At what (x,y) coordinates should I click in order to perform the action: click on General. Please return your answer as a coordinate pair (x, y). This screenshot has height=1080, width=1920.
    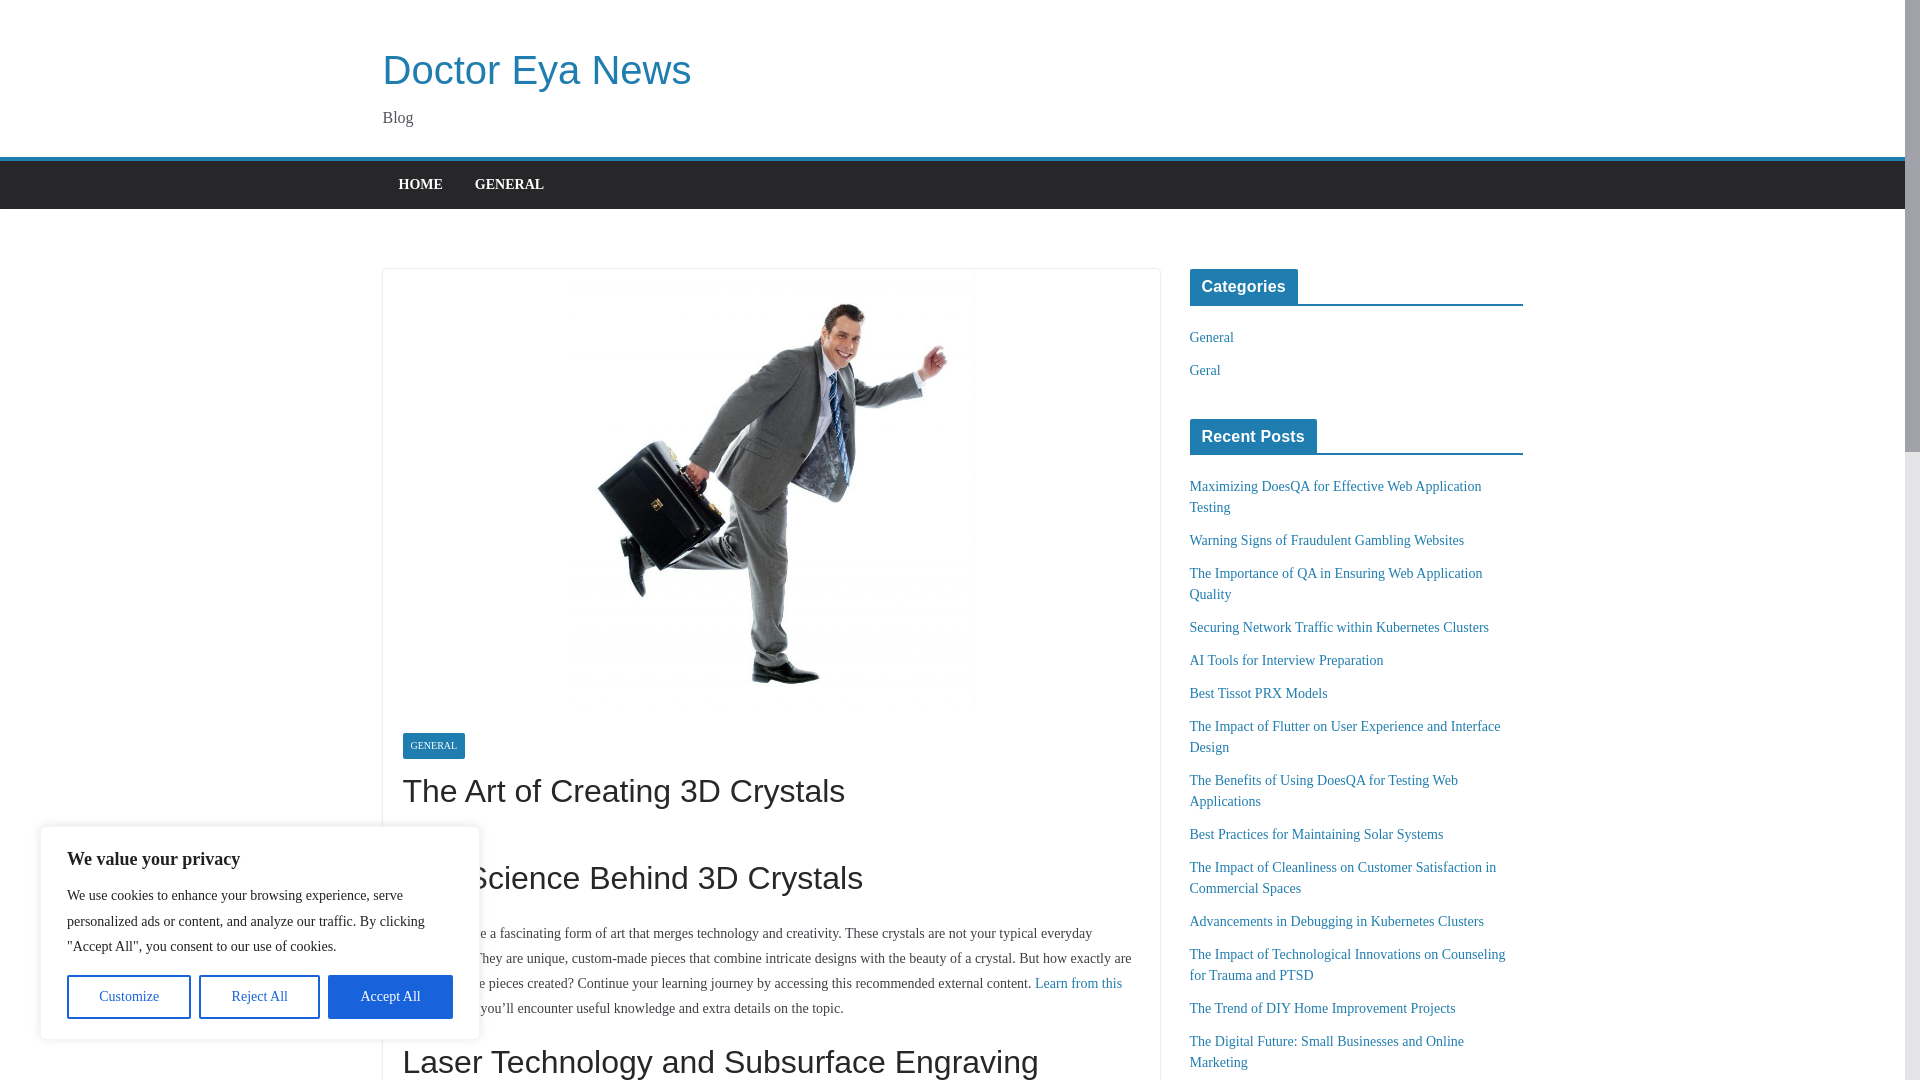
    Looking at the image, I should click on (1212, 337).